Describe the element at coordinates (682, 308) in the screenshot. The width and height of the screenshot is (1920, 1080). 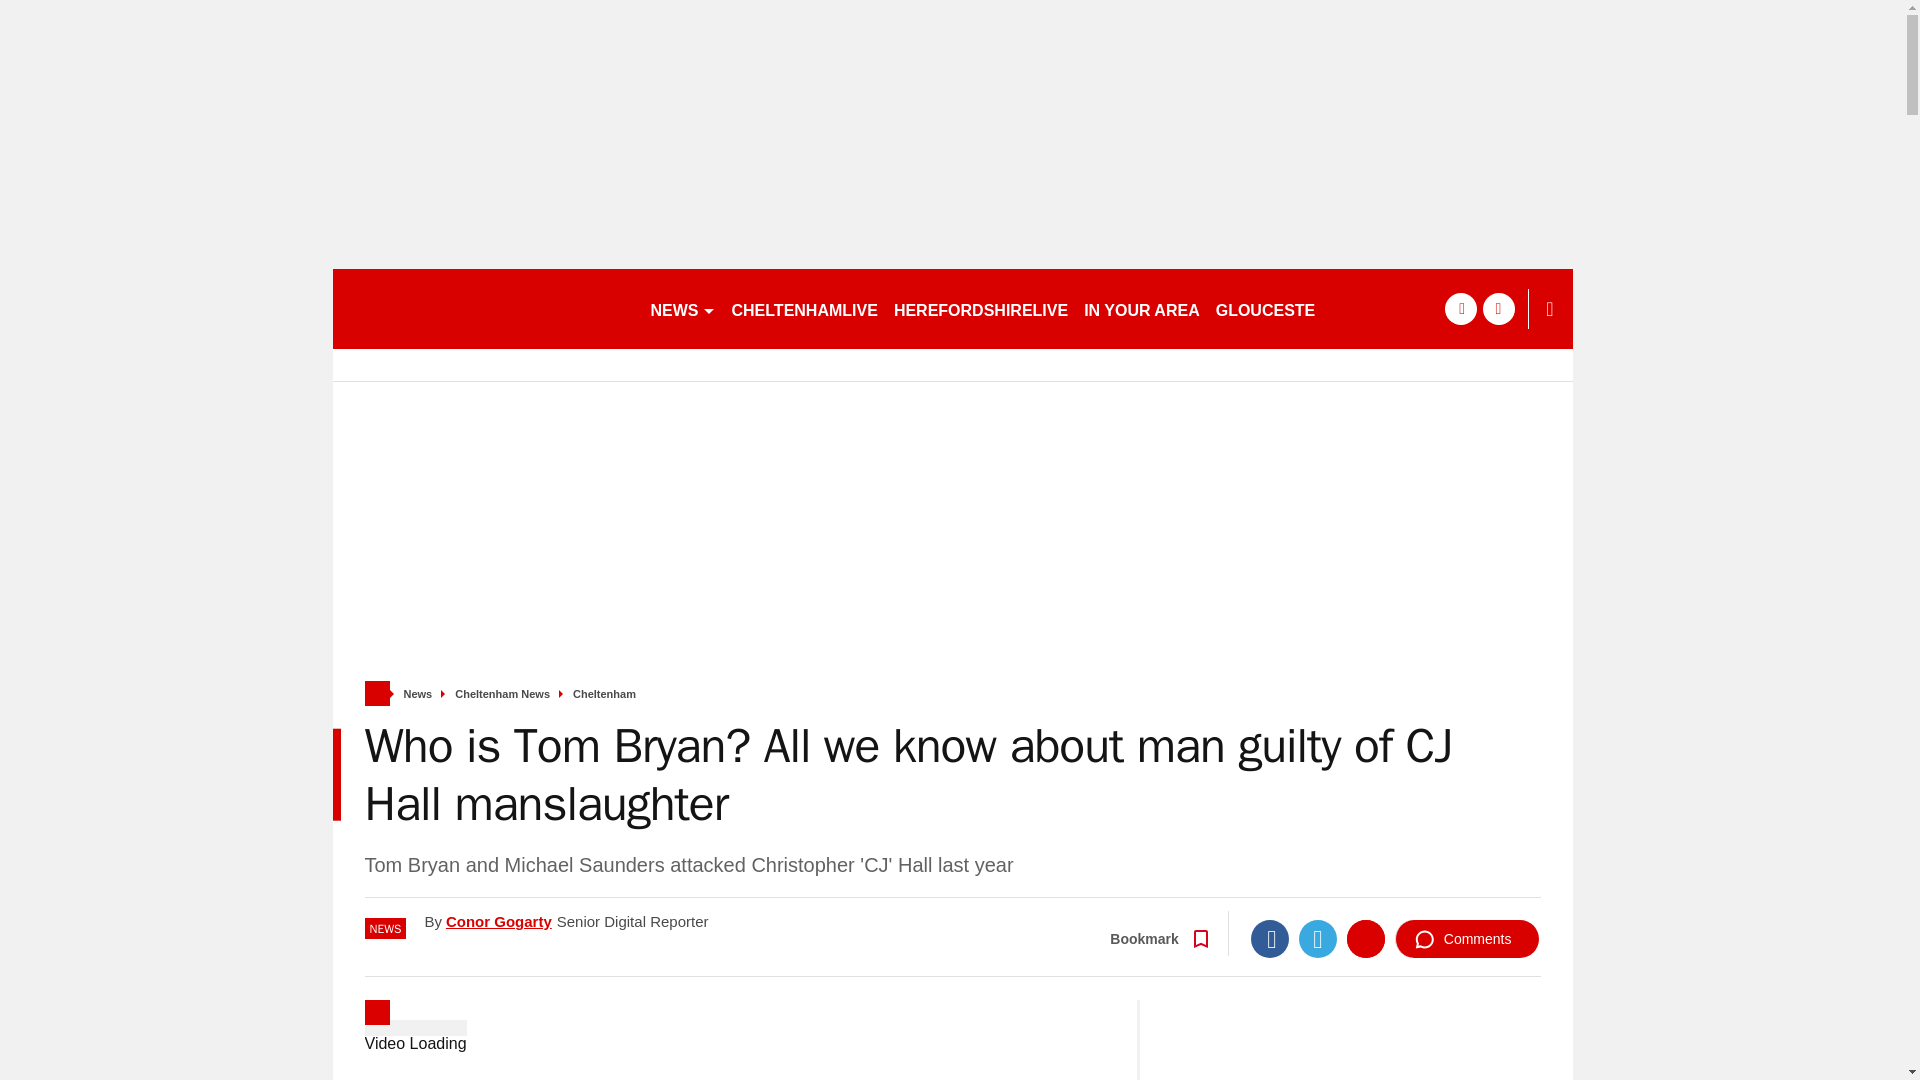
I see `NEWS` at that location.